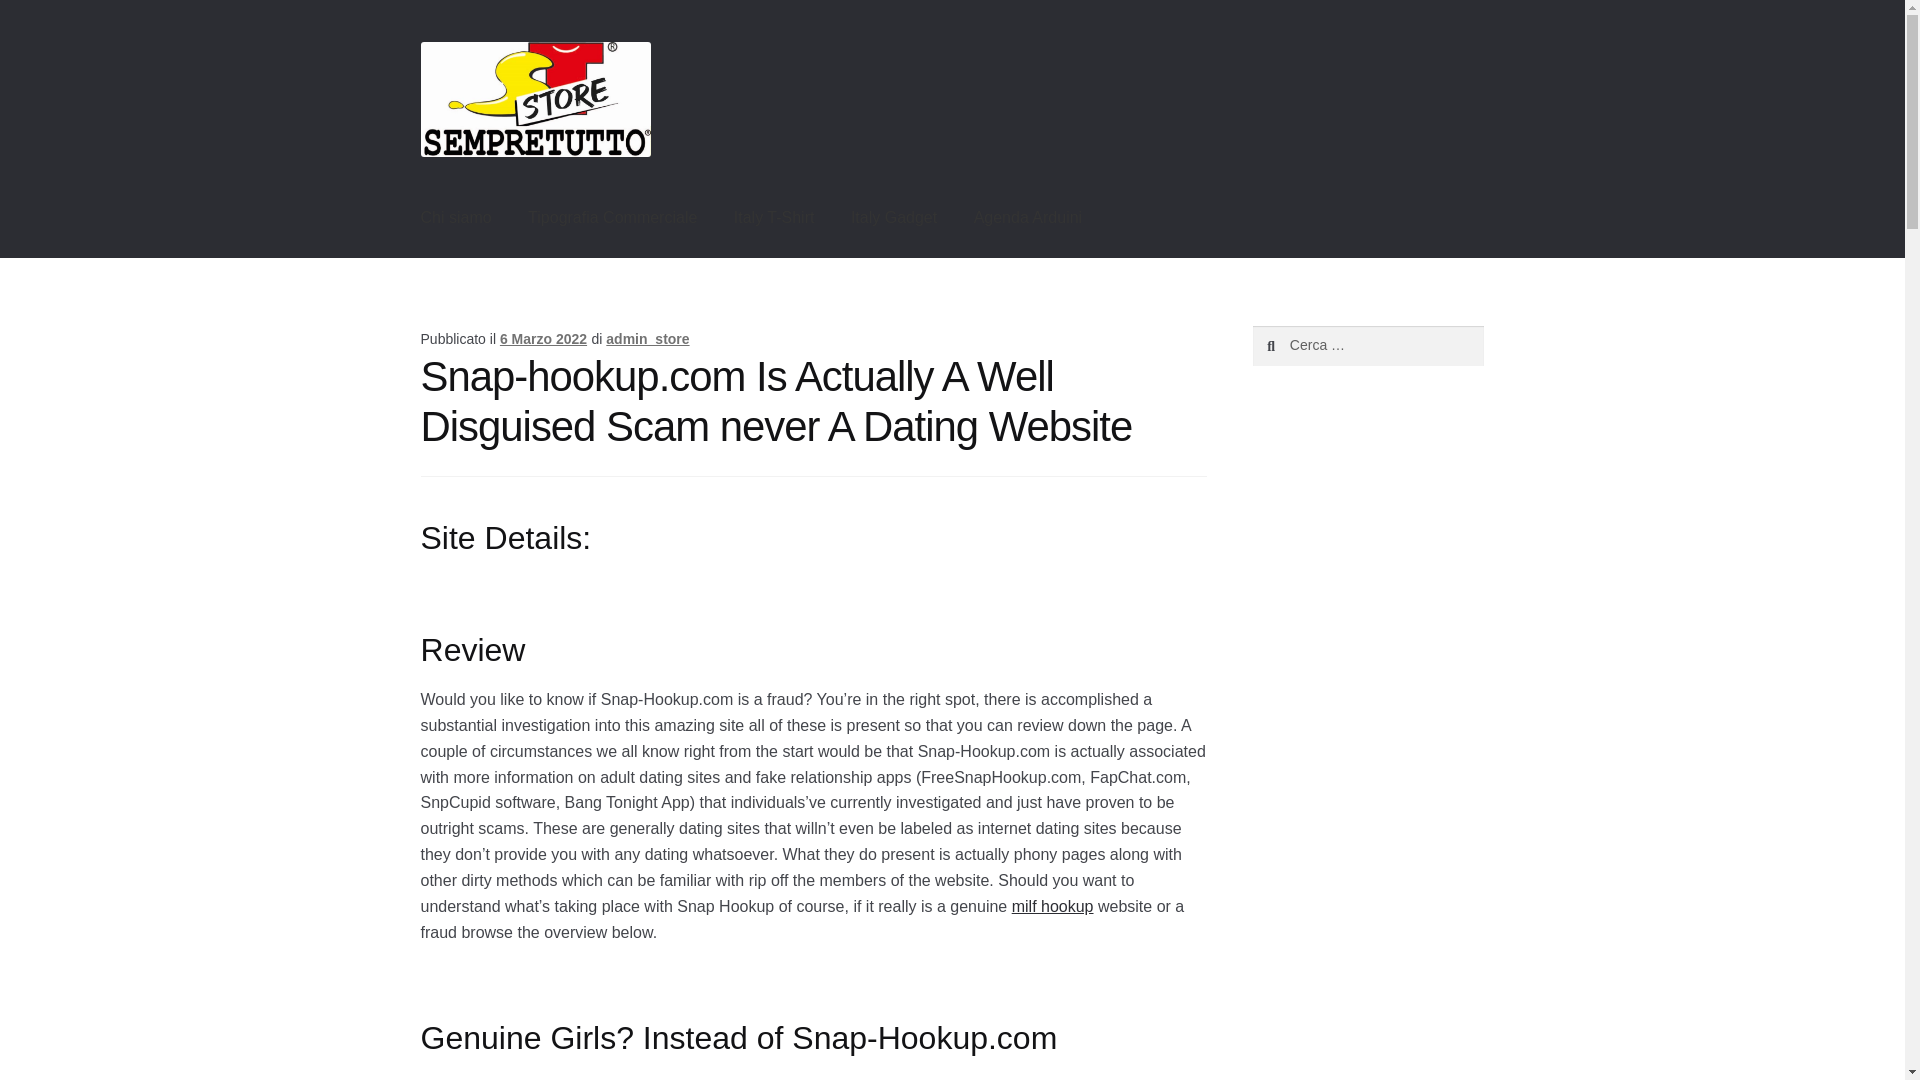 This screenshot has width=1920, height=1080. Describe the element at coordinates (1028, 218) in the screenshot. I see `Agenda Arduini` at that location.